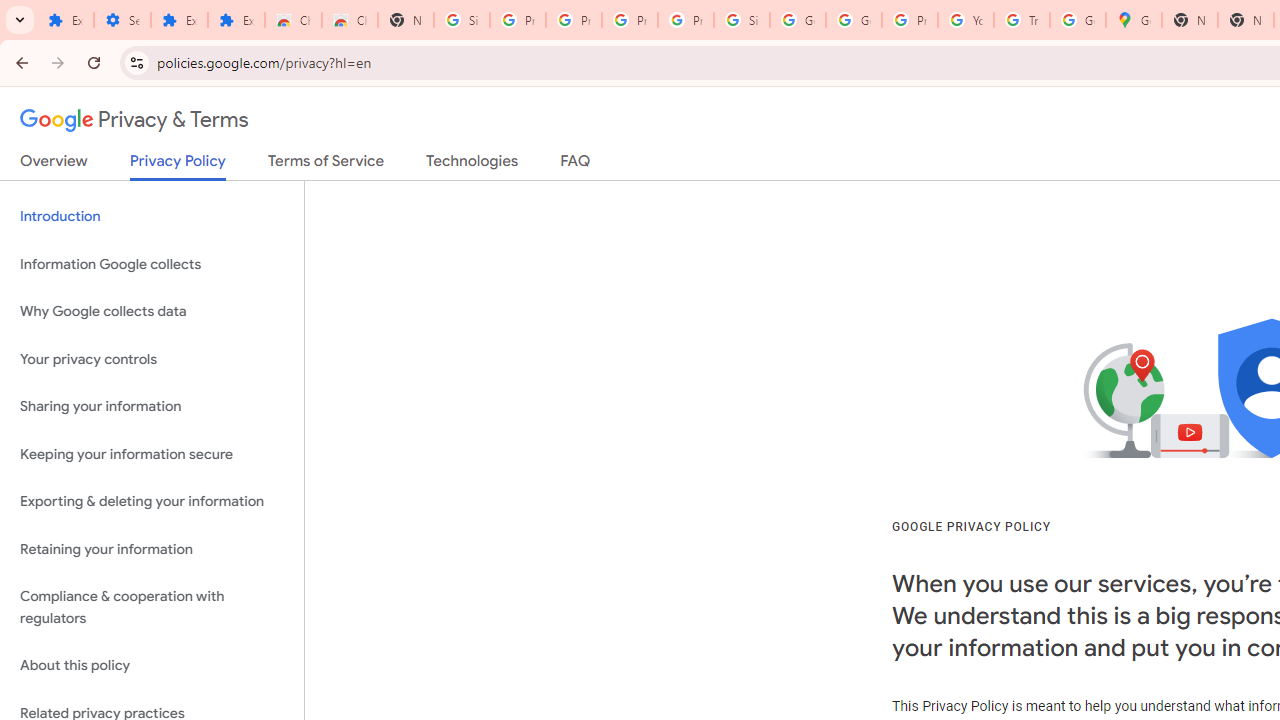  What do you see at coordinates (152, 608) in the screenshot?
I see `Compliance & cooperation with regulators` at bounding box center [152, 608].